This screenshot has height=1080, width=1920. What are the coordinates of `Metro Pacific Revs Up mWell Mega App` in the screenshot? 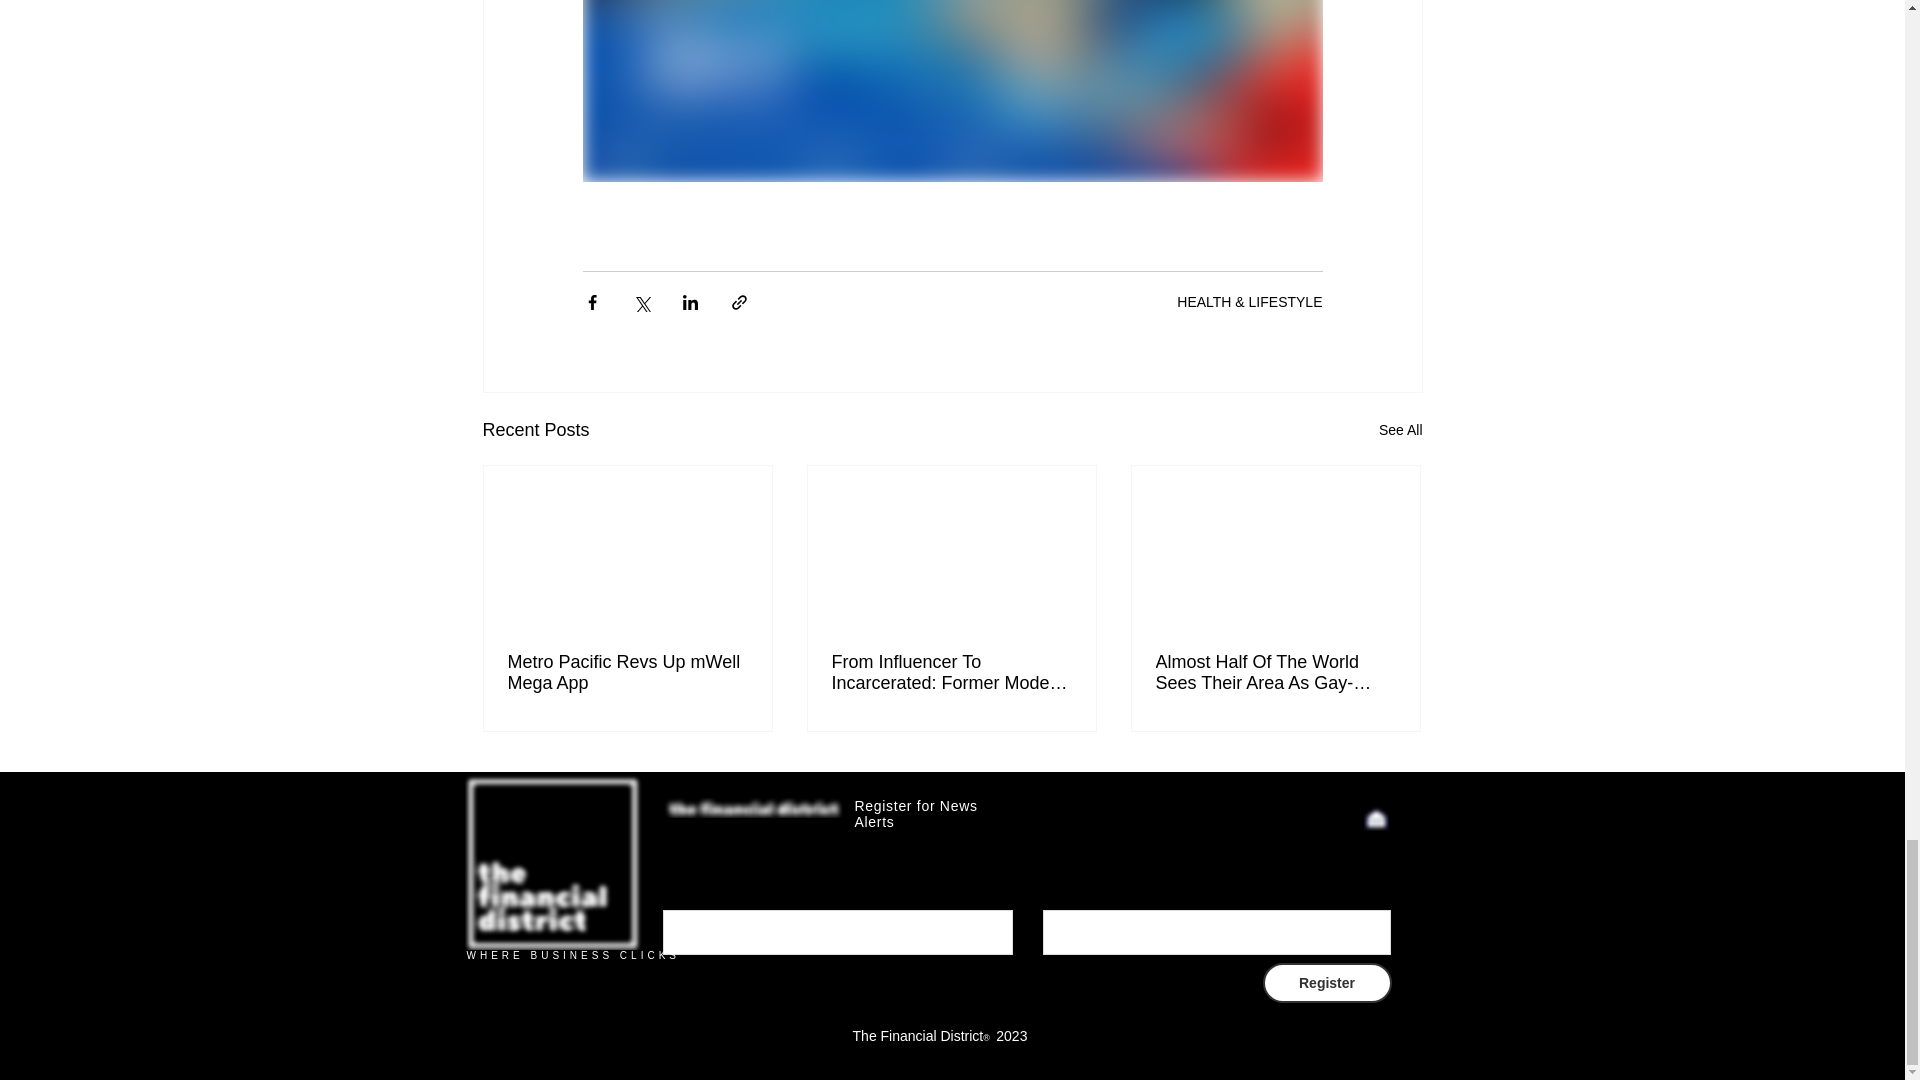 It's located at (628, 673).